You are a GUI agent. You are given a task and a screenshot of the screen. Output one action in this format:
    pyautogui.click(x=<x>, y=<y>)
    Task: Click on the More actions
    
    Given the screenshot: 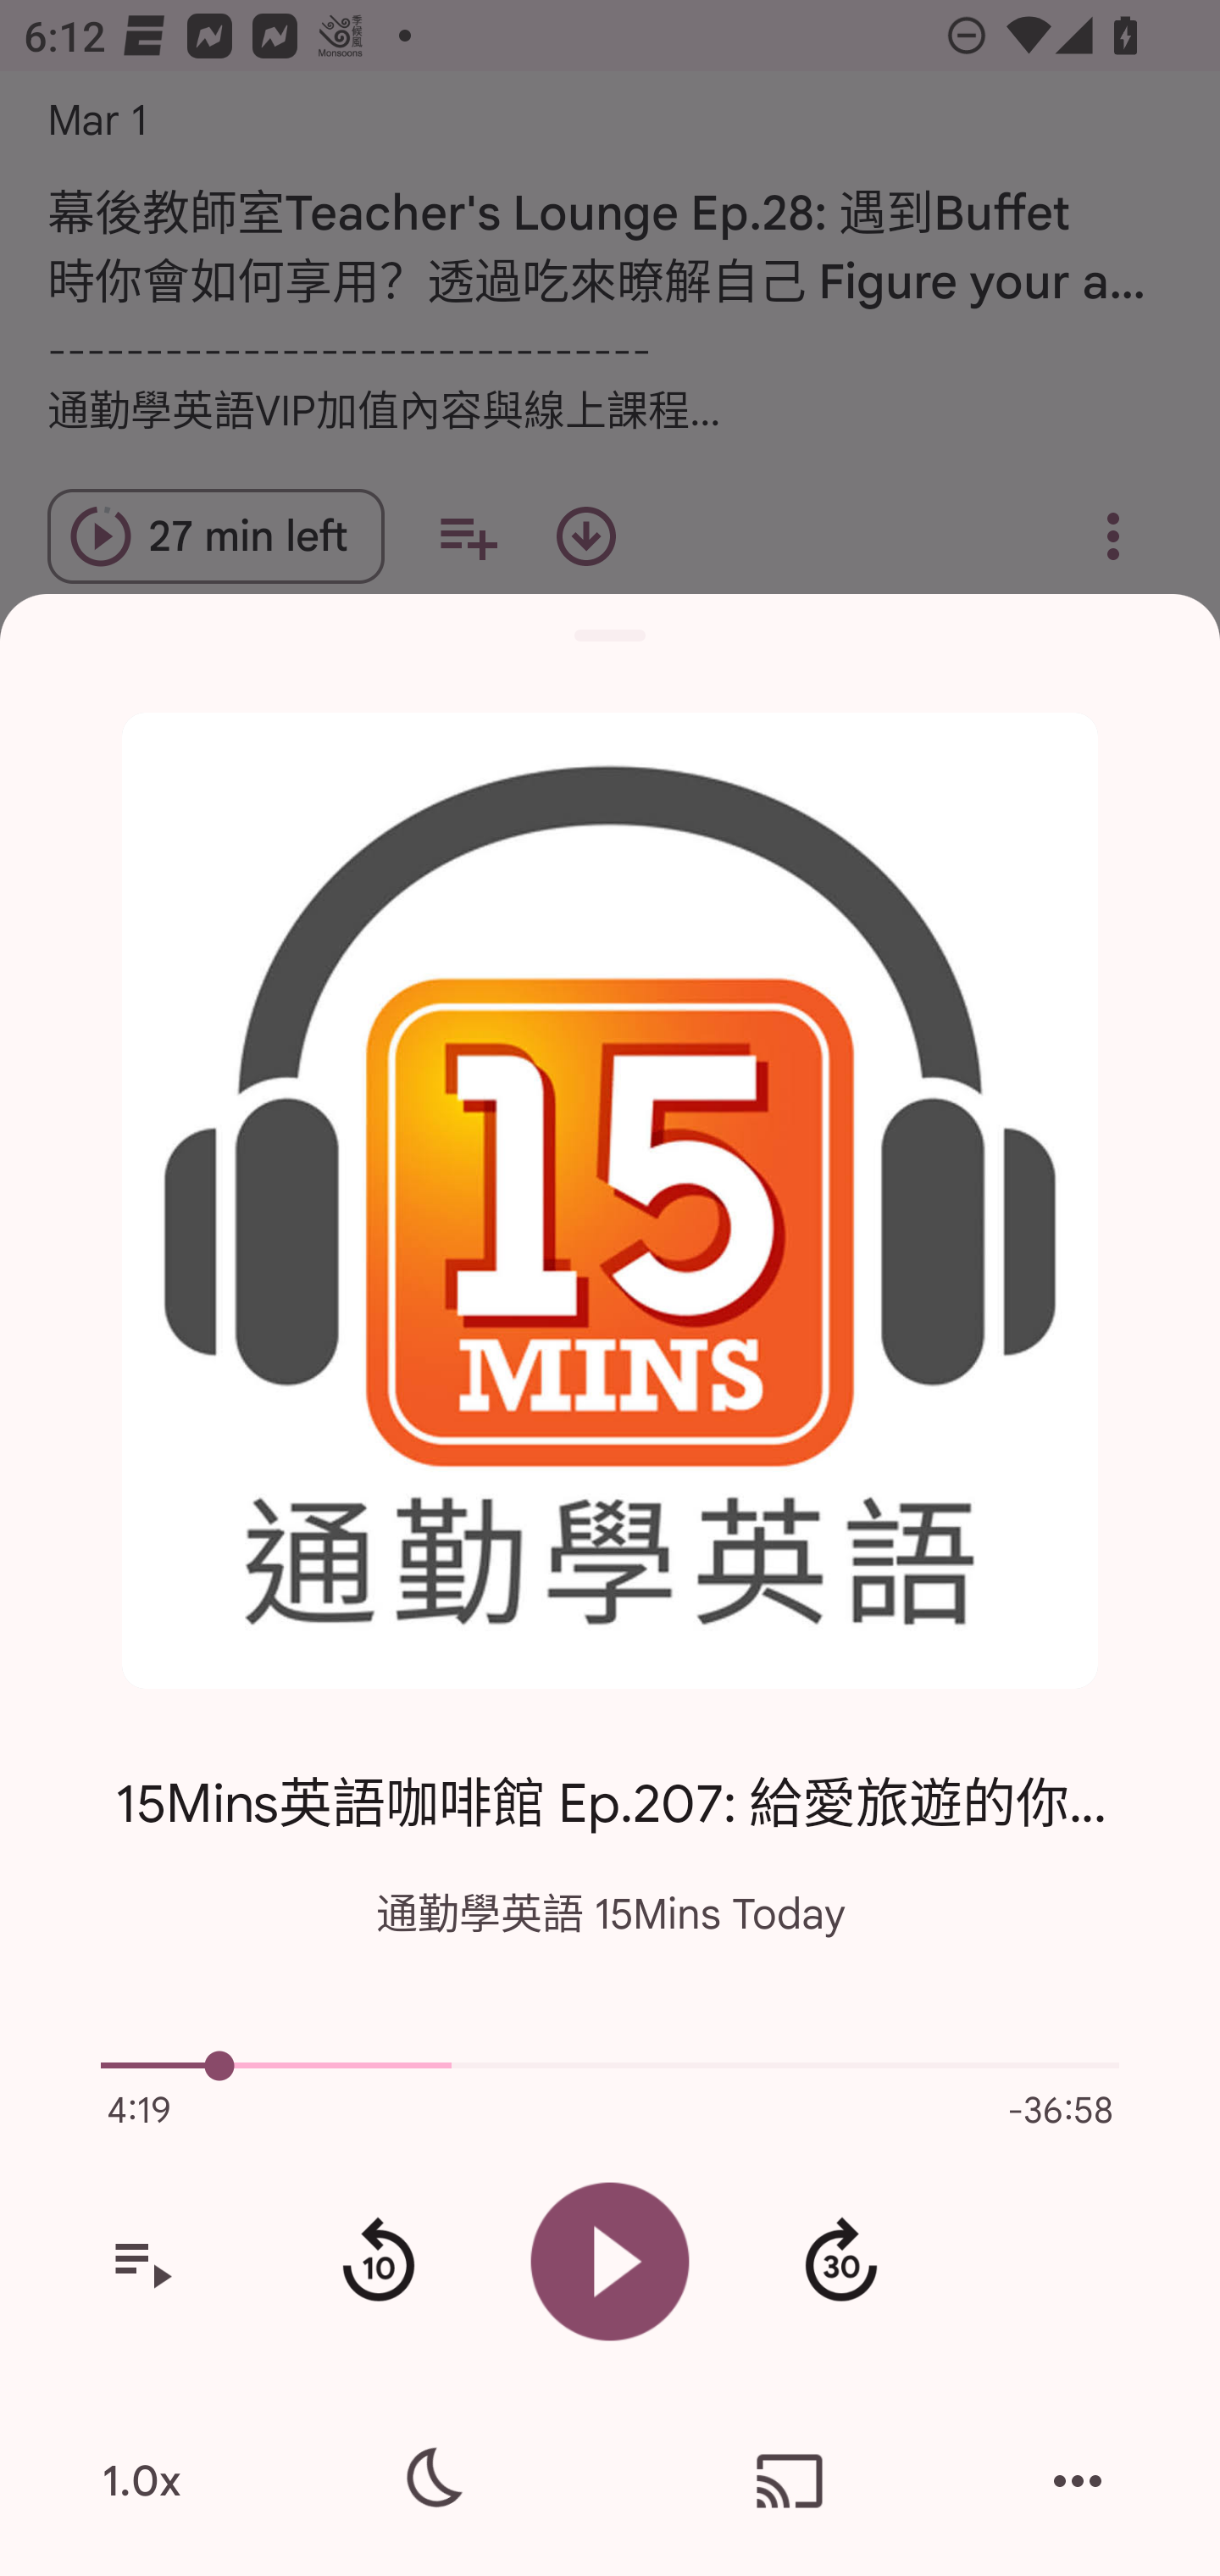 What is the action you would take?
    pyautogui.click(x=1078, y=2481)
    